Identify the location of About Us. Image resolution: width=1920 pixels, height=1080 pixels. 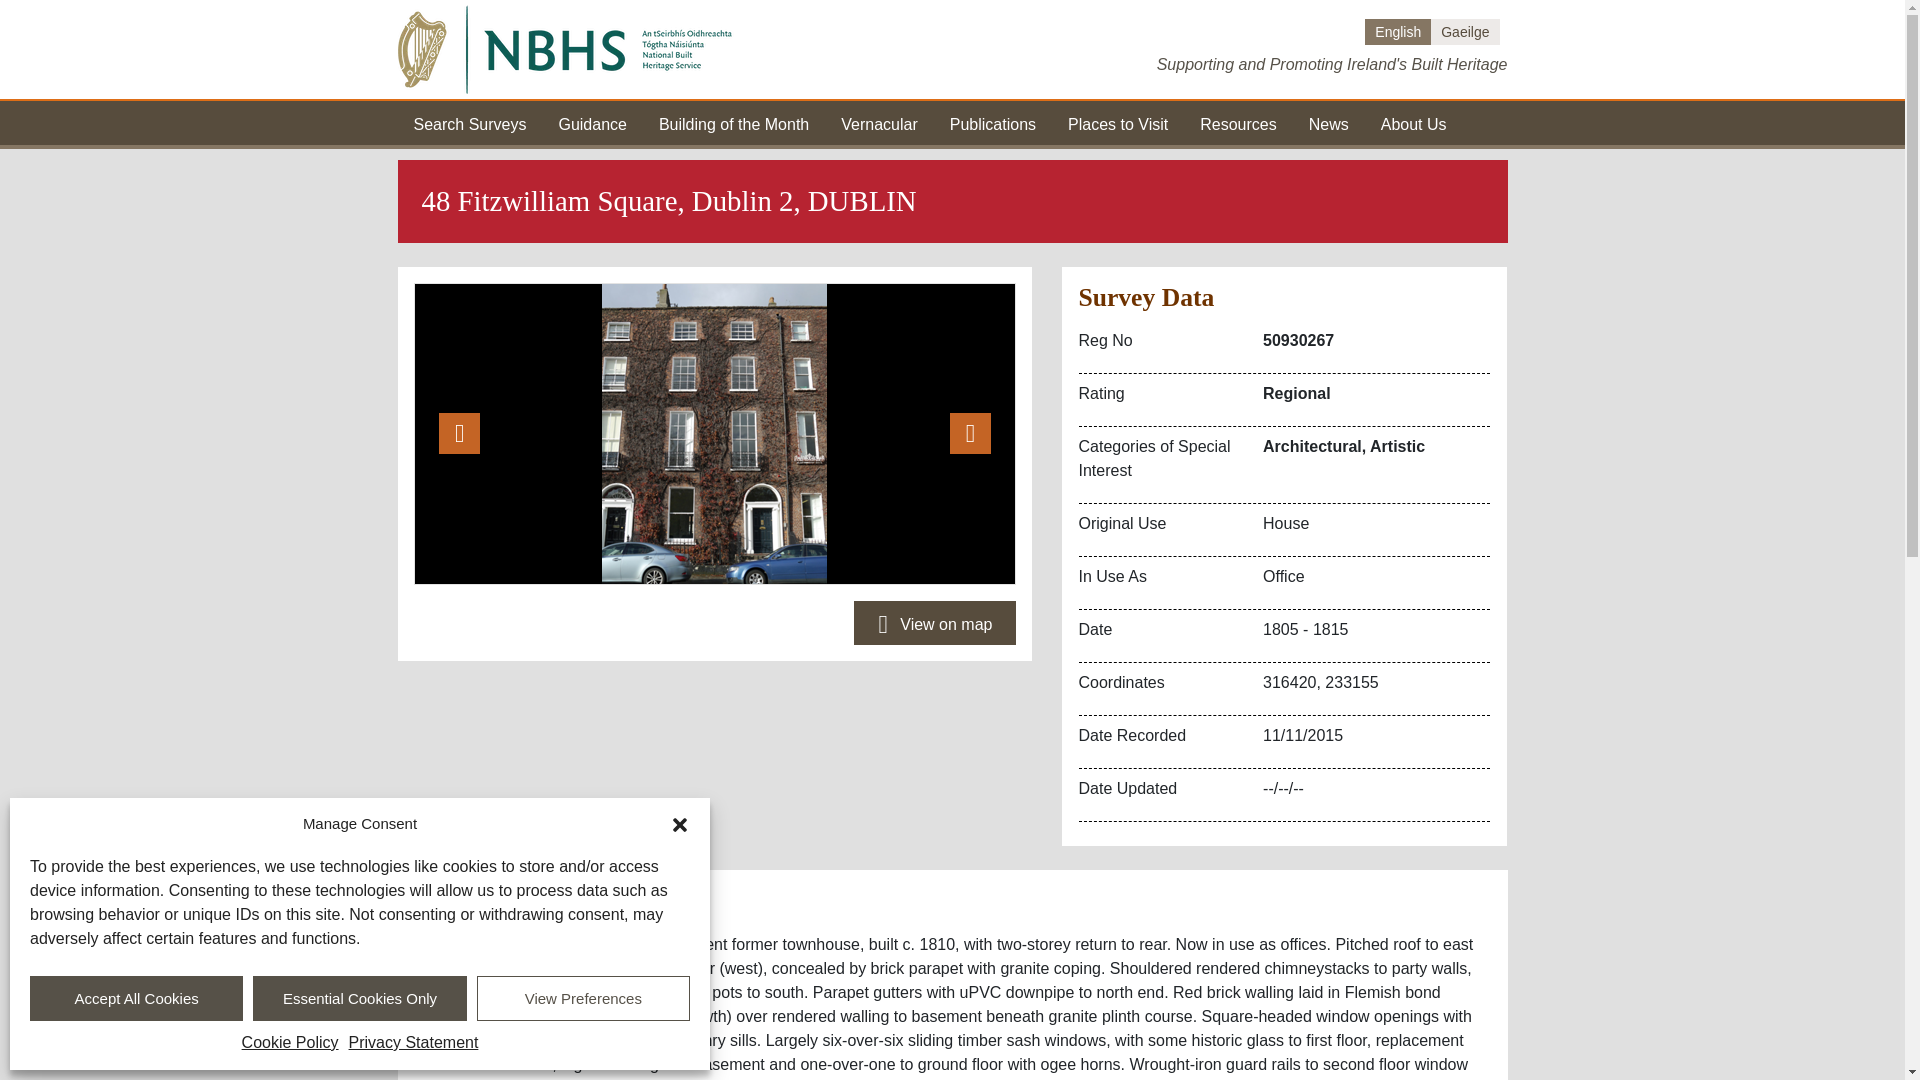
(1414, 122).